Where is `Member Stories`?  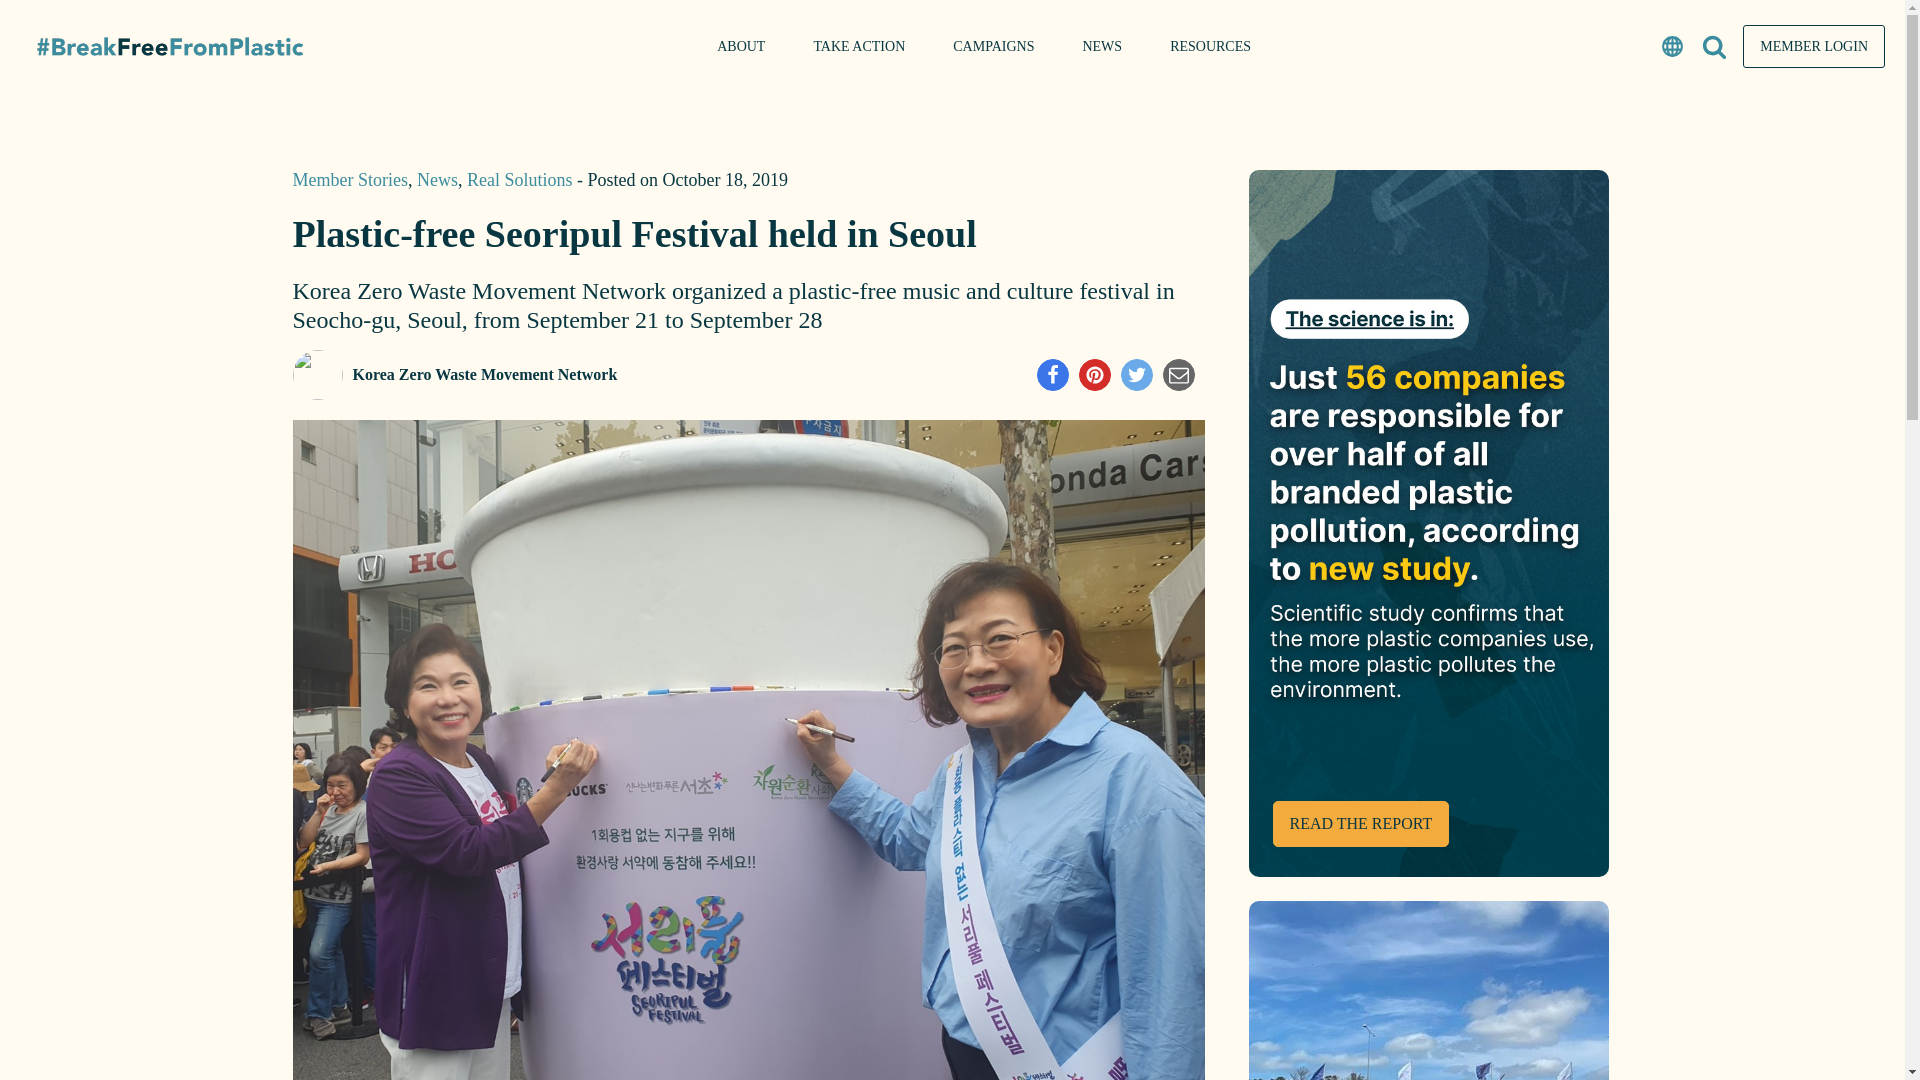 Member Stories is located at coordinates (349, 180).